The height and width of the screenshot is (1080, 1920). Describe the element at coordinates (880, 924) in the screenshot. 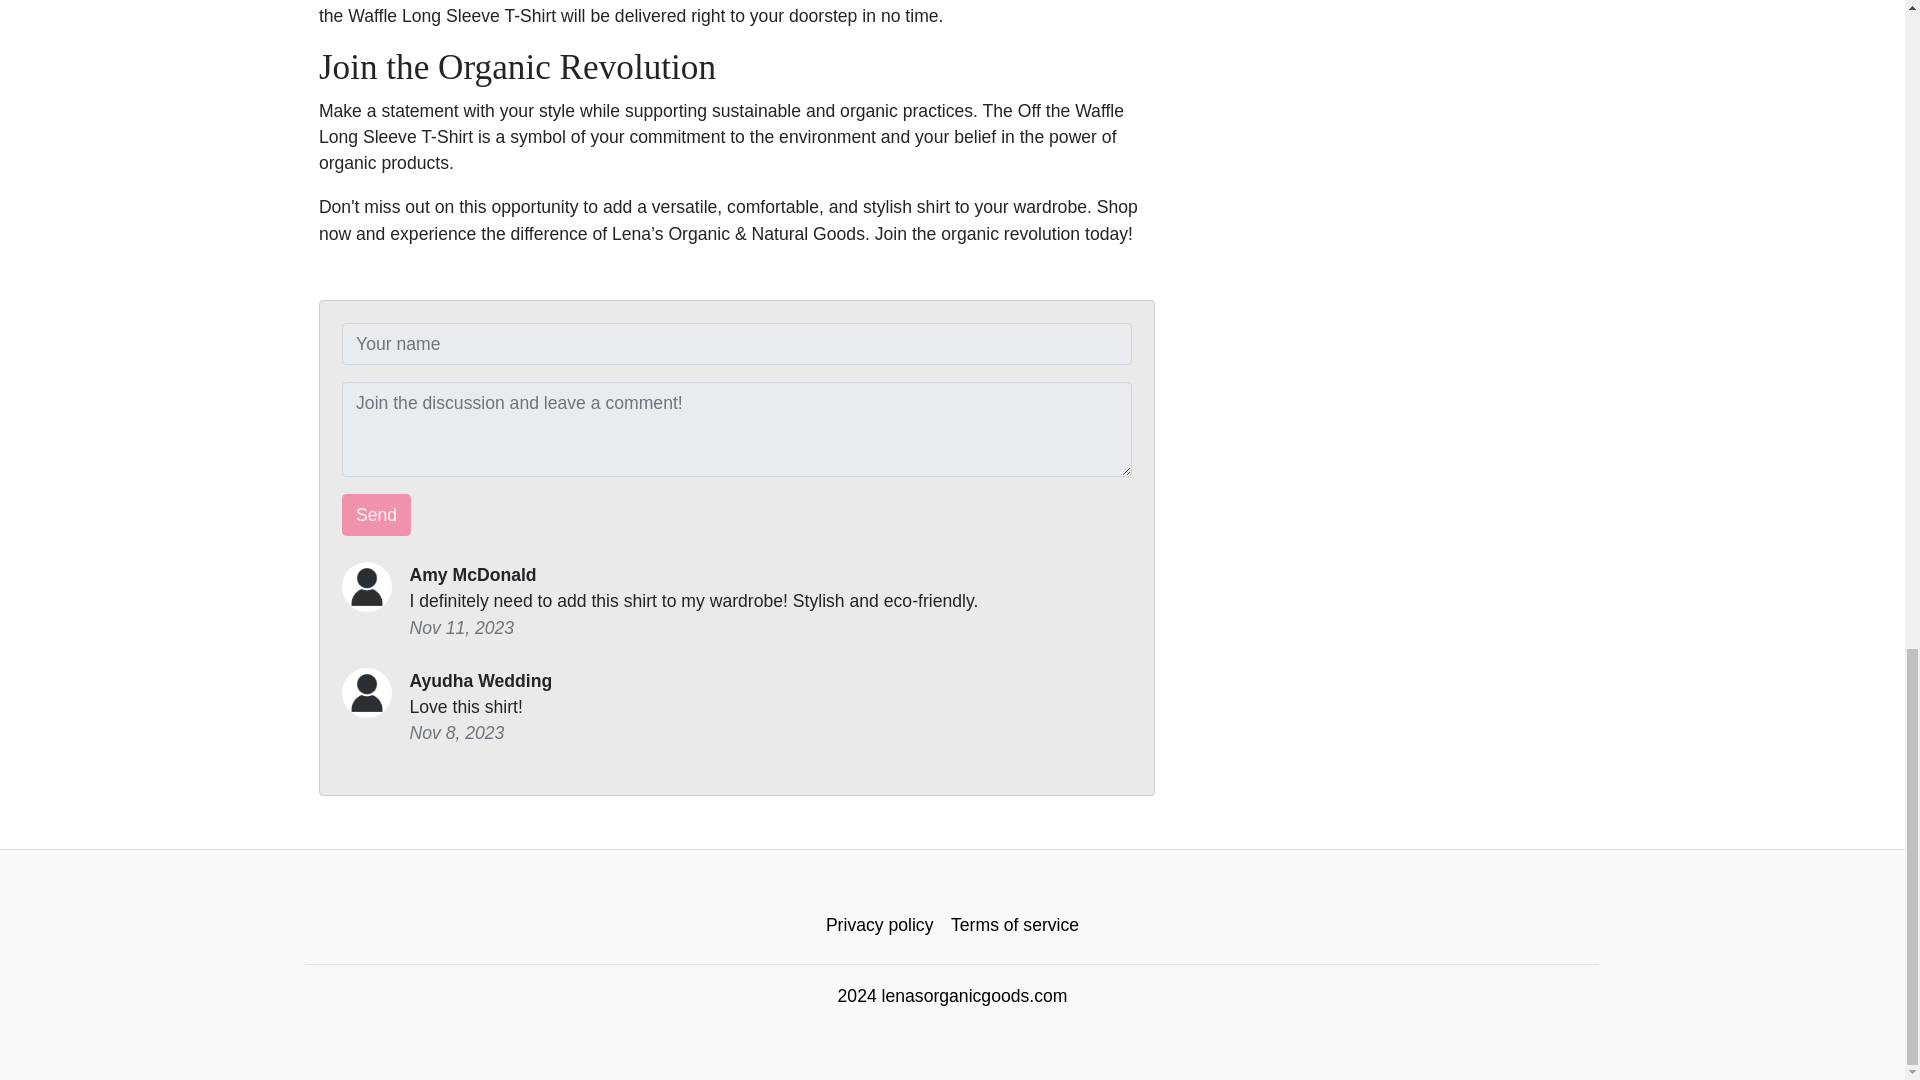

I see `Privacy policy` at that location.